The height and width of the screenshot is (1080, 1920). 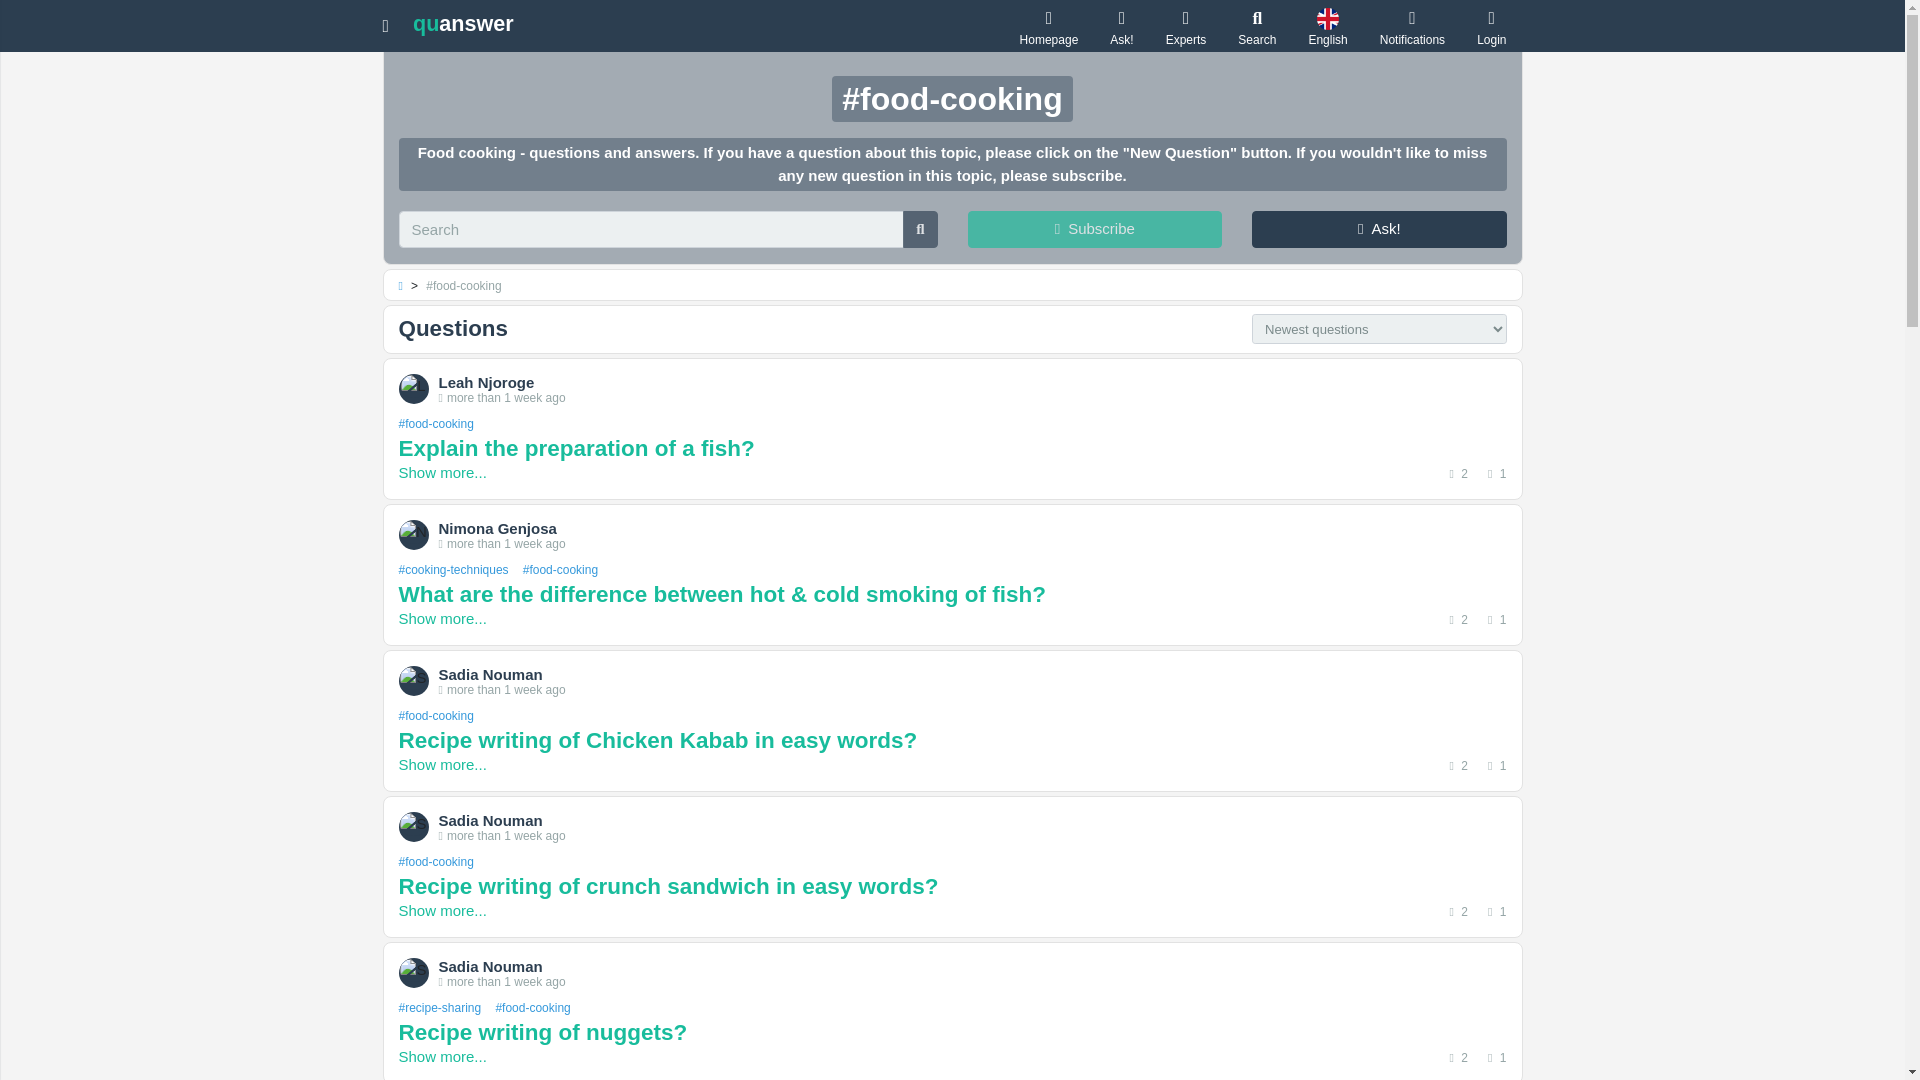 I want to click on Show more..., so click(x=441, y=618).